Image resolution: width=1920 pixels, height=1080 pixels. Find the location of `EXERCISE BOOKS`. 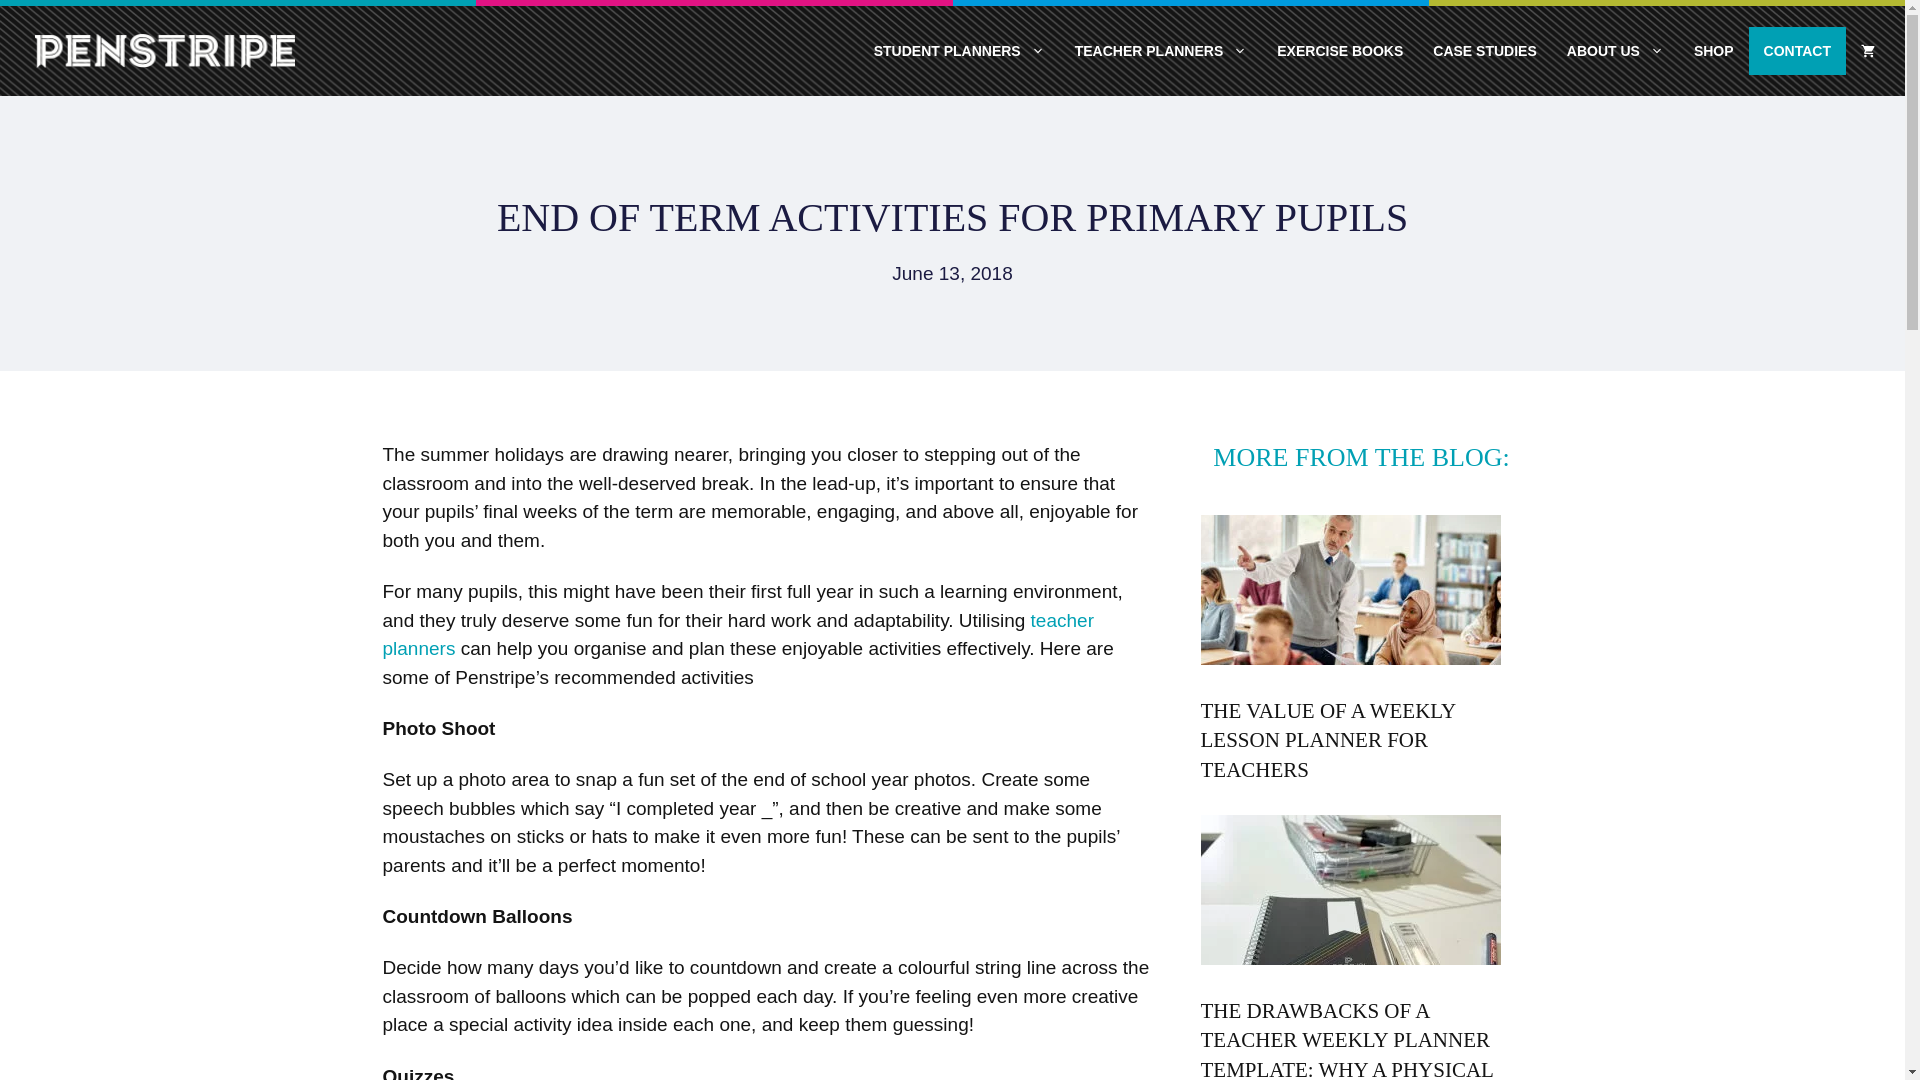

EXERCISE BOOKS is located at coordinates (1340, 50).